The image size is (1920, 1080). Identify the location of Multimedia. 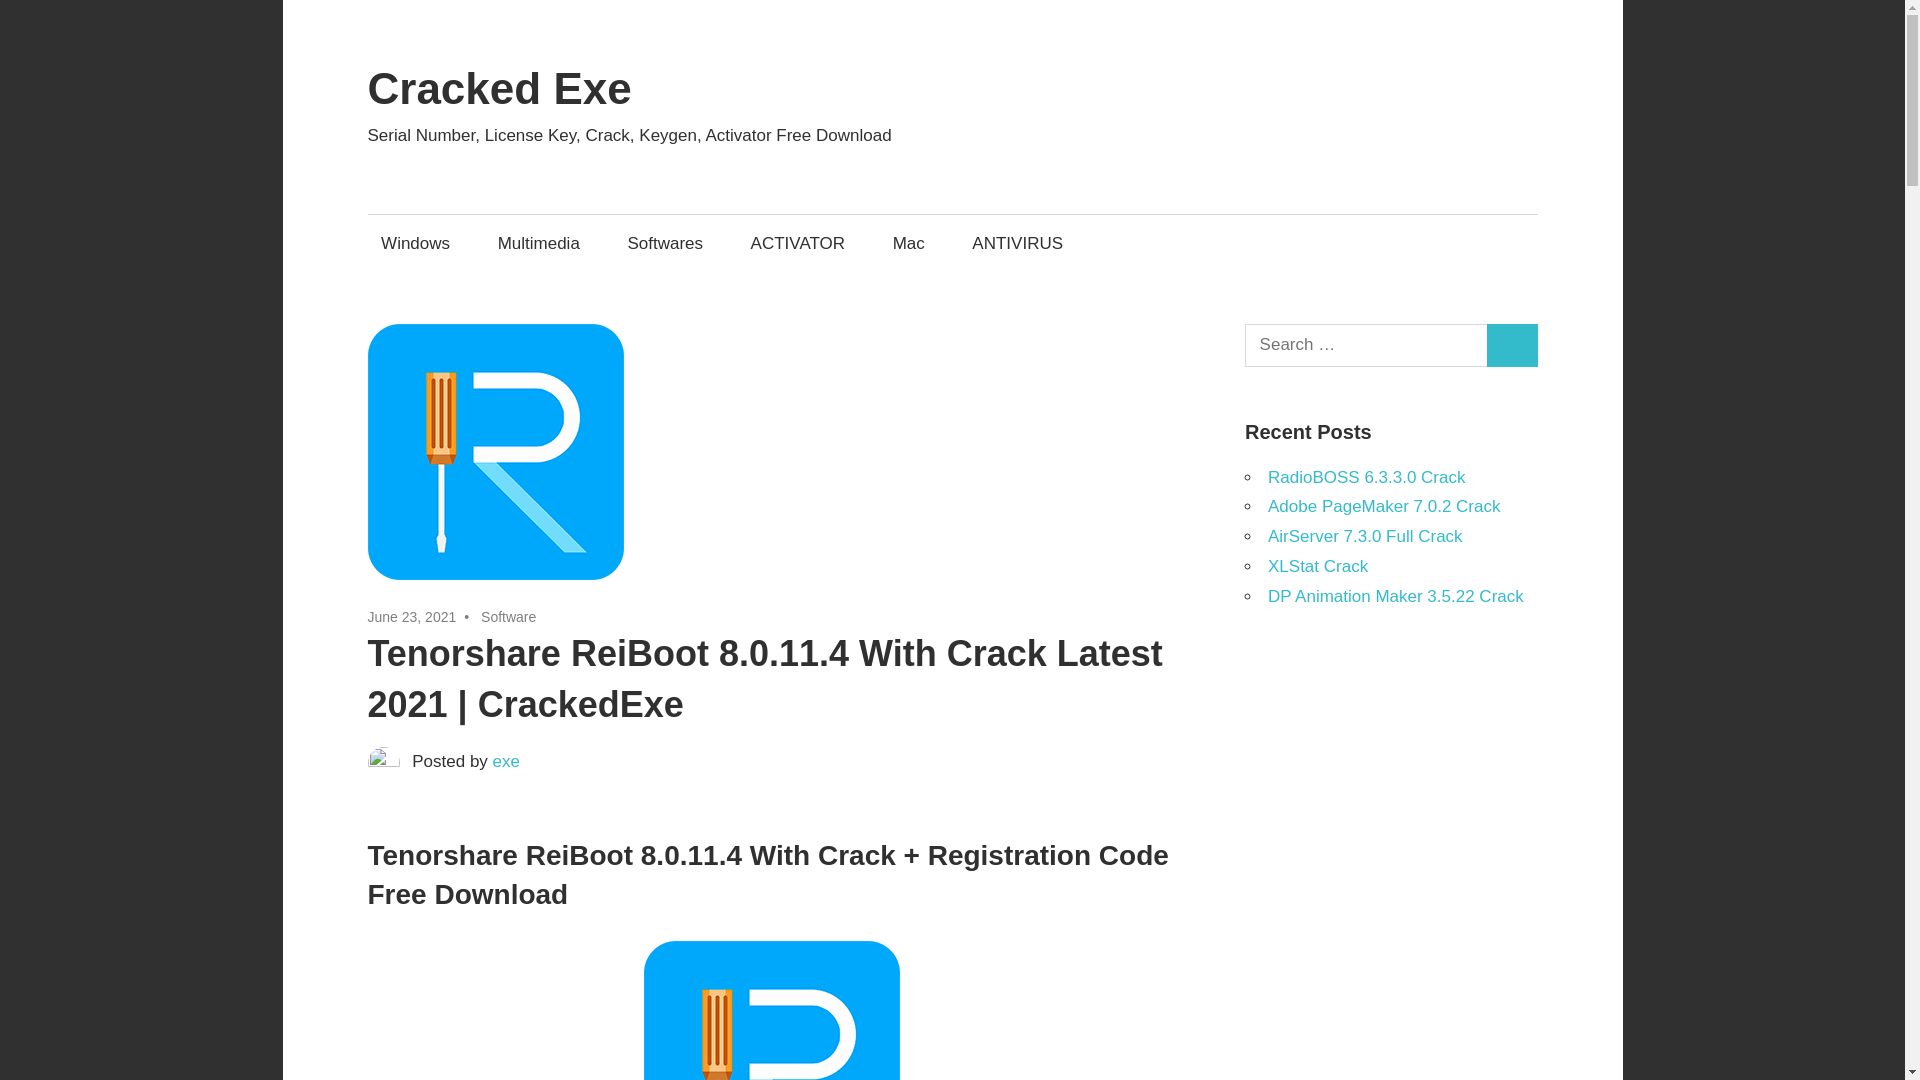
(538, 243).